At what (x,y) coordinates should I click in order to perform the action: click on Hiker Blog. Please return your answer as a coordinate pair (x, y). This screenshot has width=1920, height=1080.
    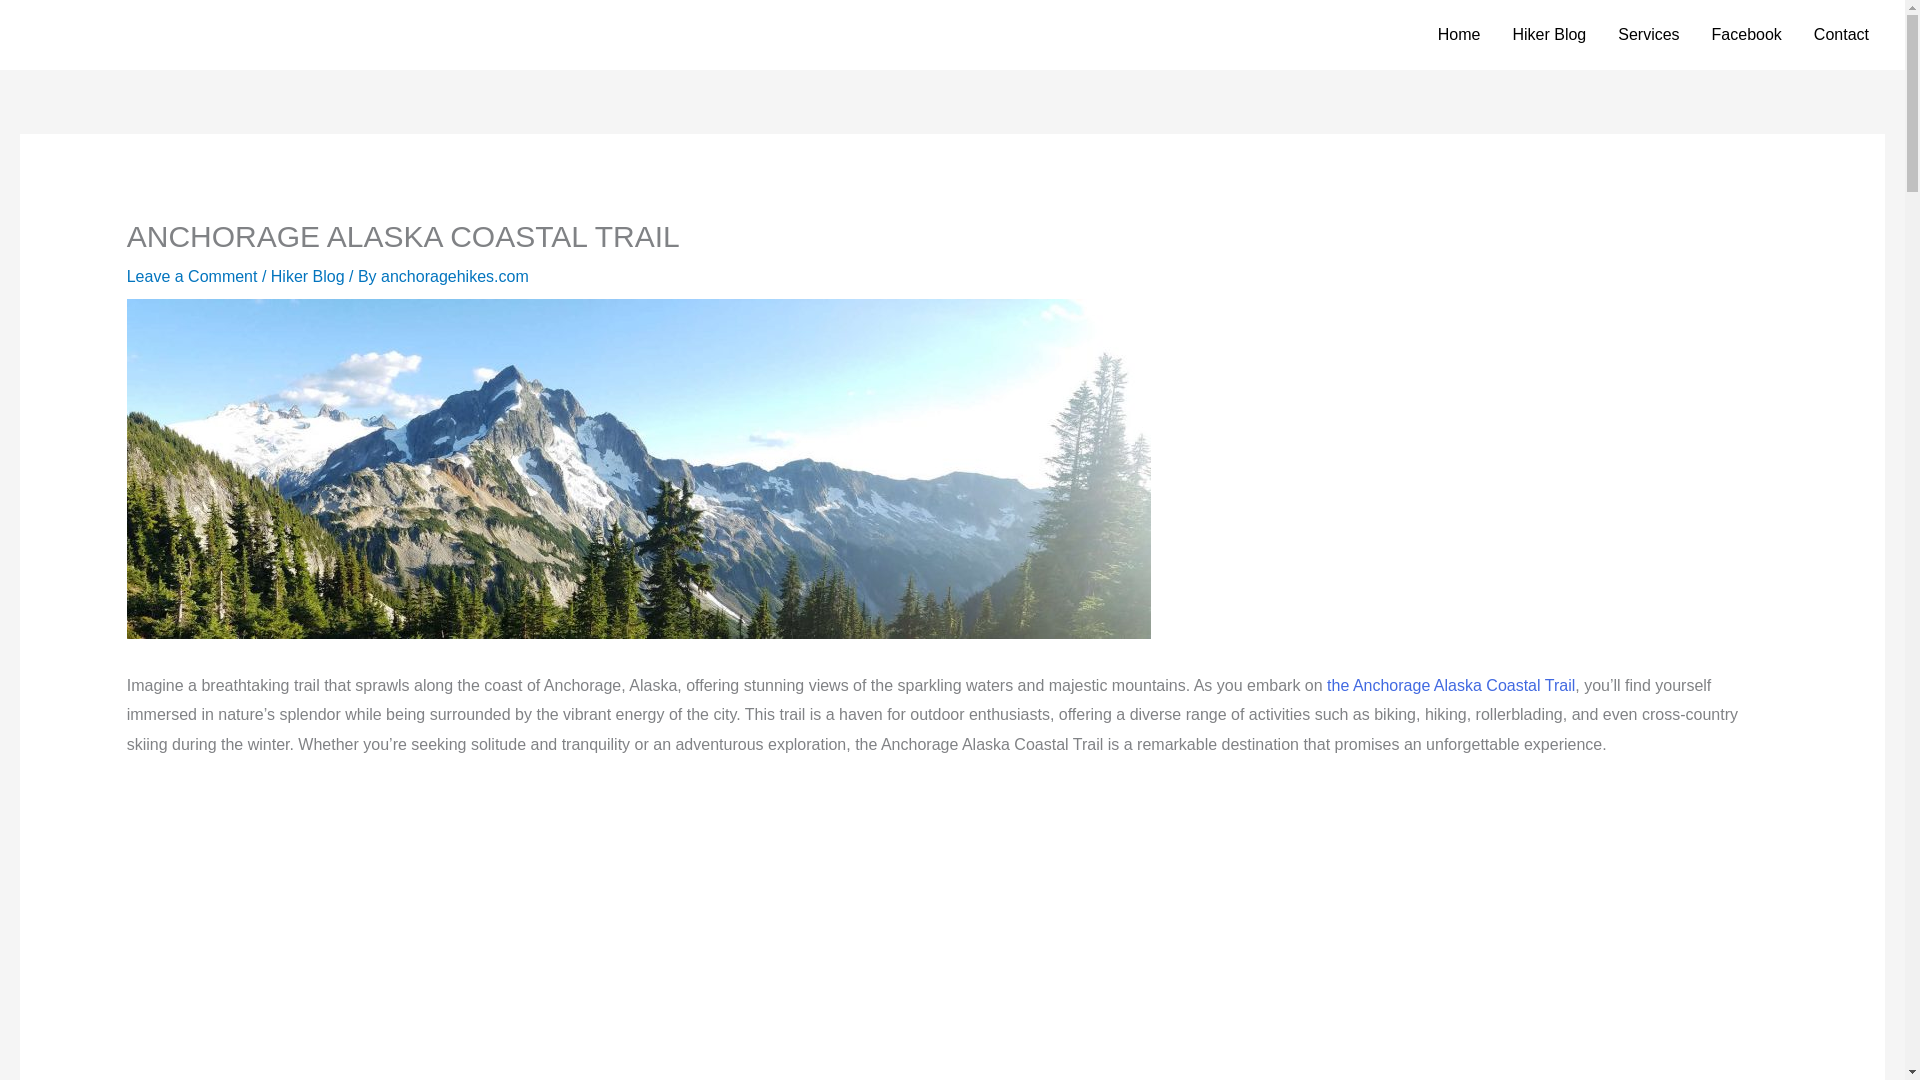
    Looking at the image, I should click on (1548, 35).